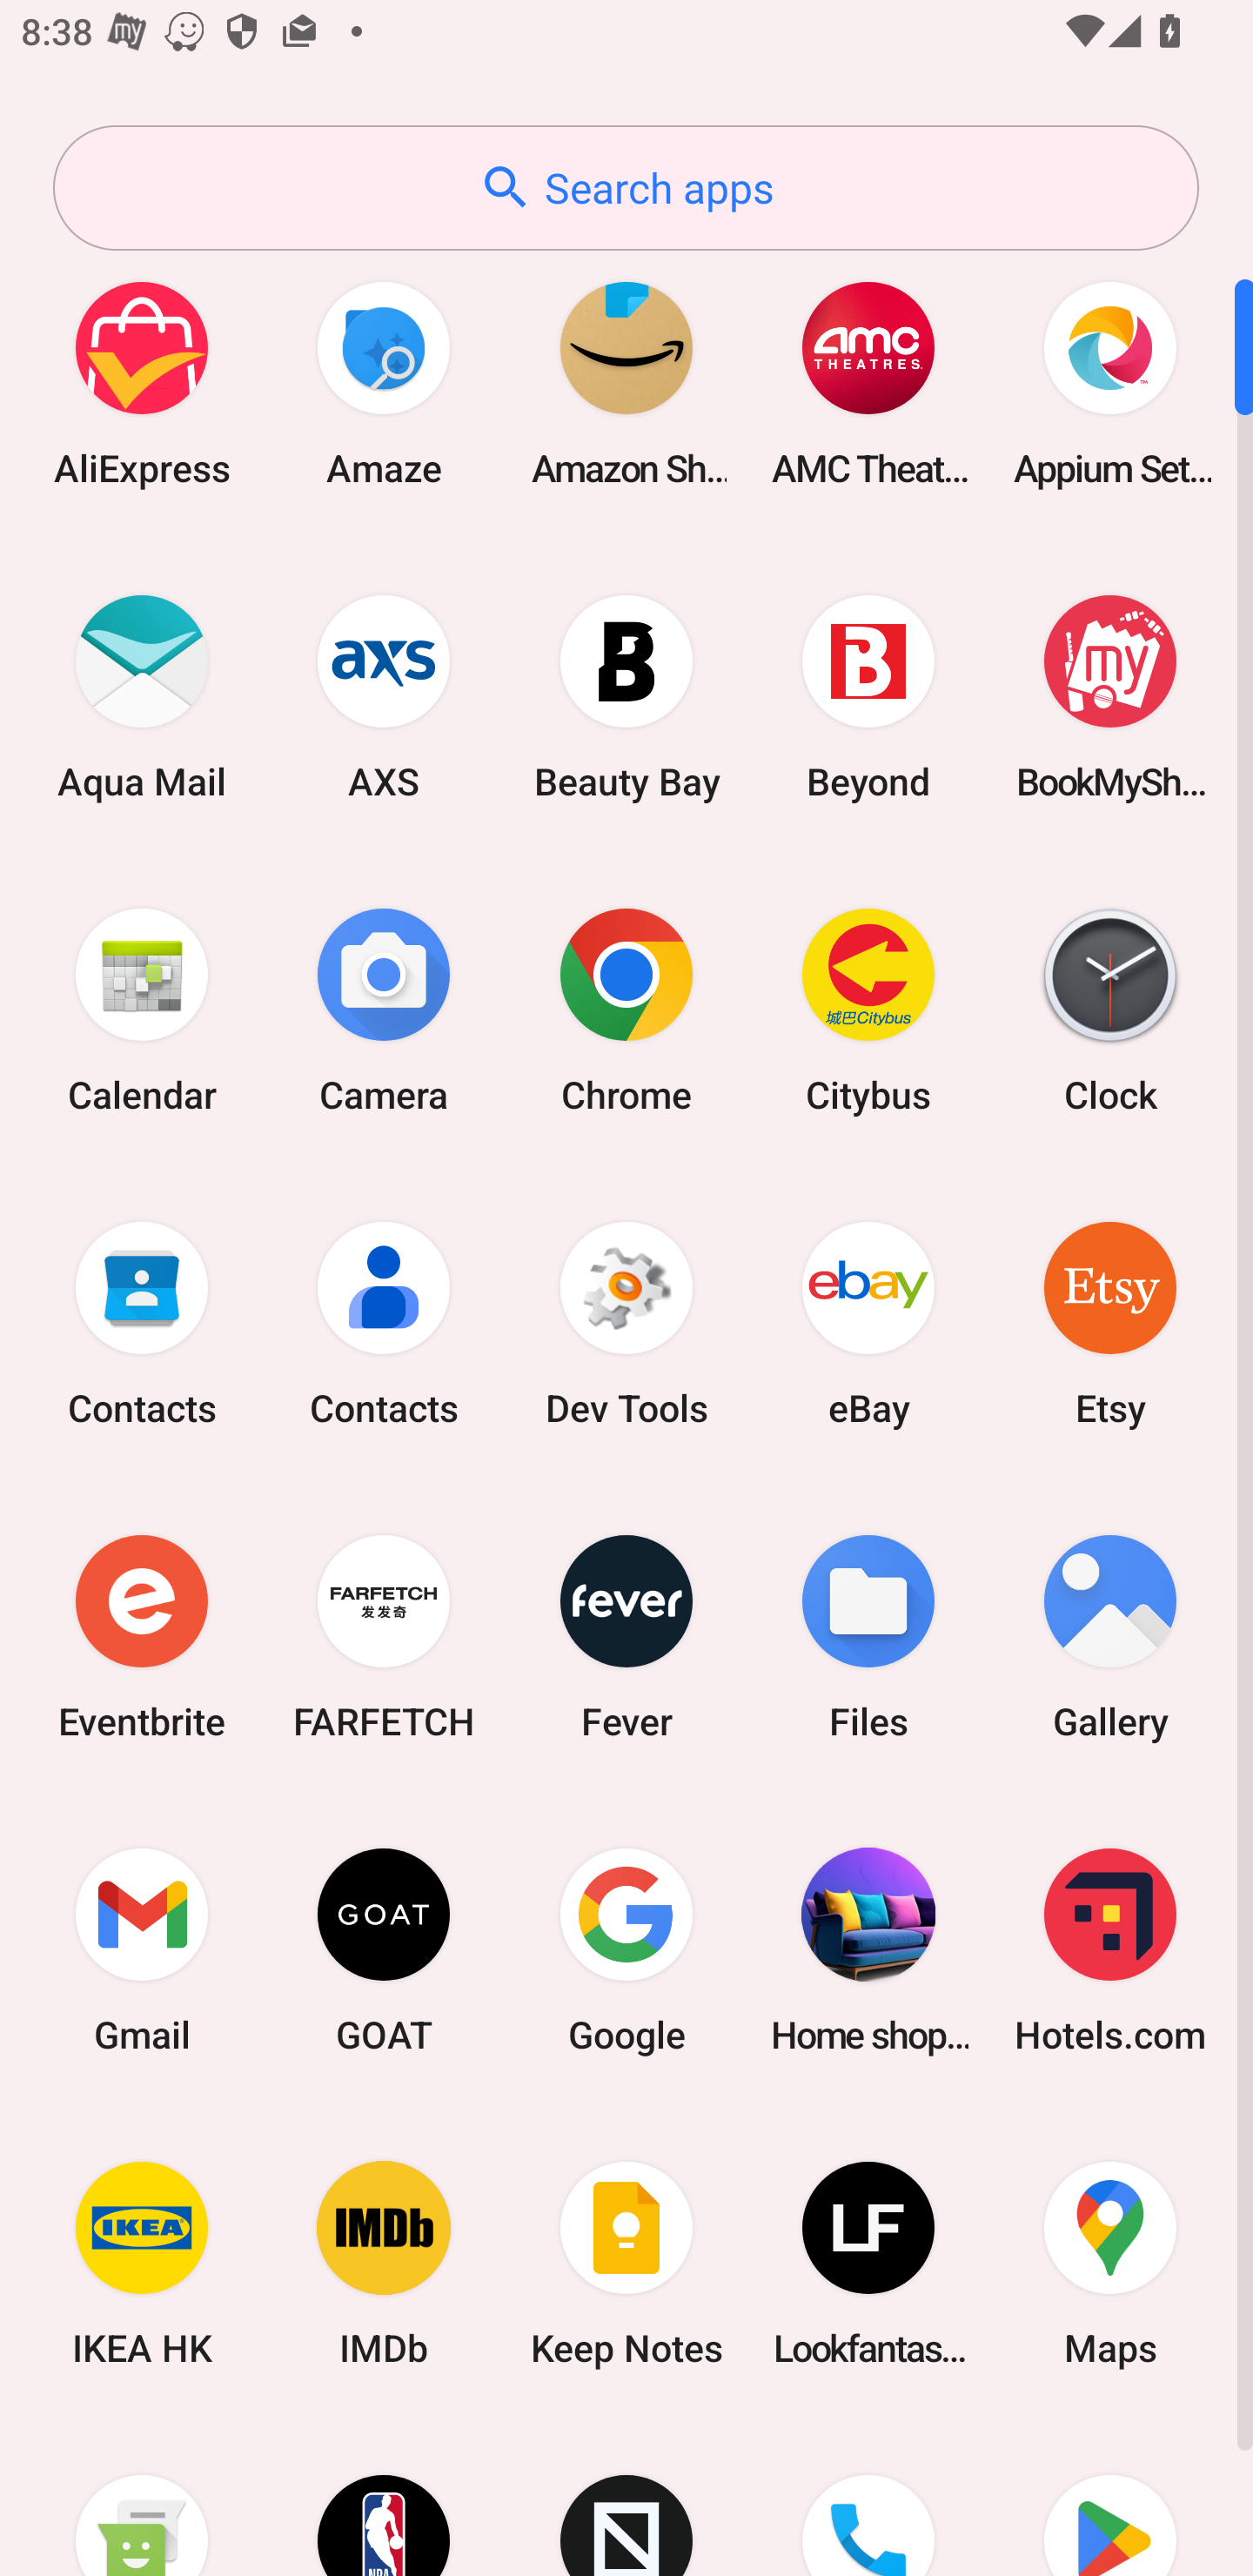 Image resolution: width=1253 pixels, height=2576 pixels. I want to click on Contacts, so click(142, 1323).